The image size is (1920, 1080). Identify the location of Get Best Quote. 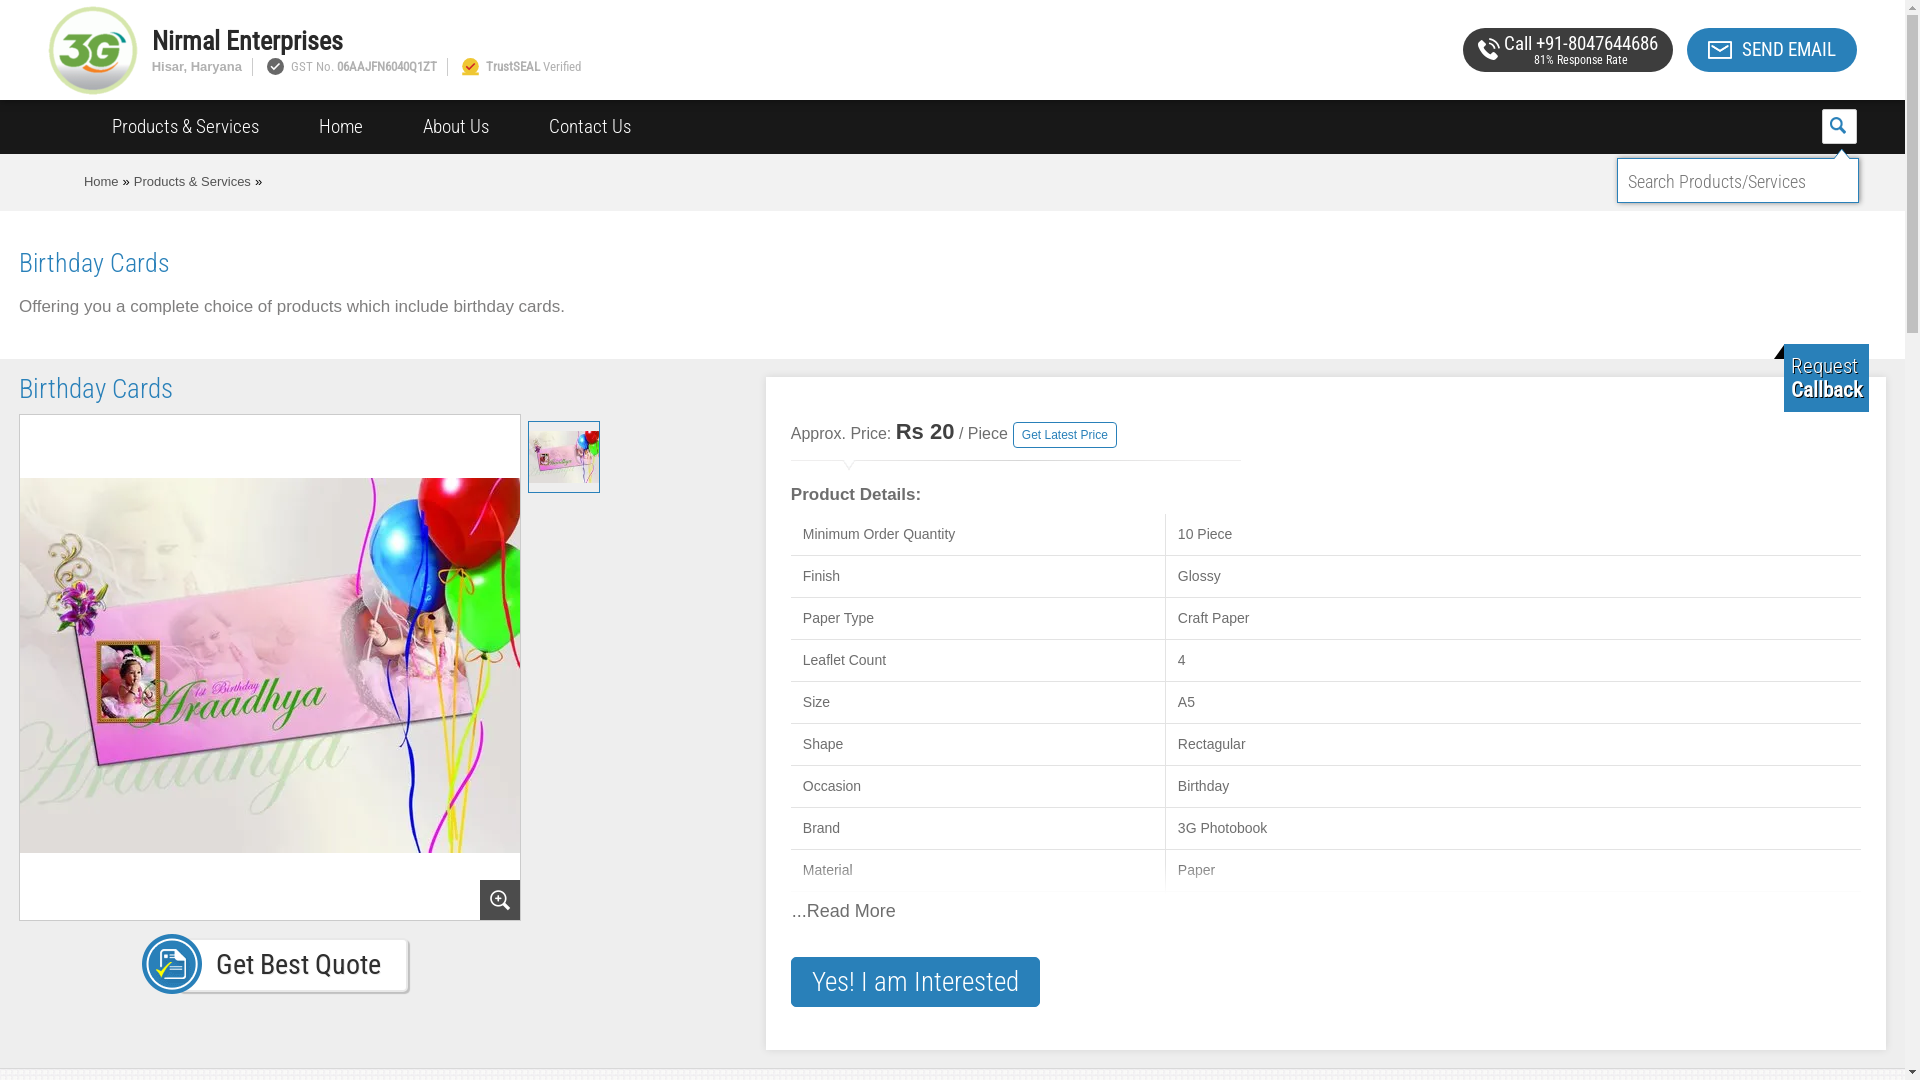
(275, 964).